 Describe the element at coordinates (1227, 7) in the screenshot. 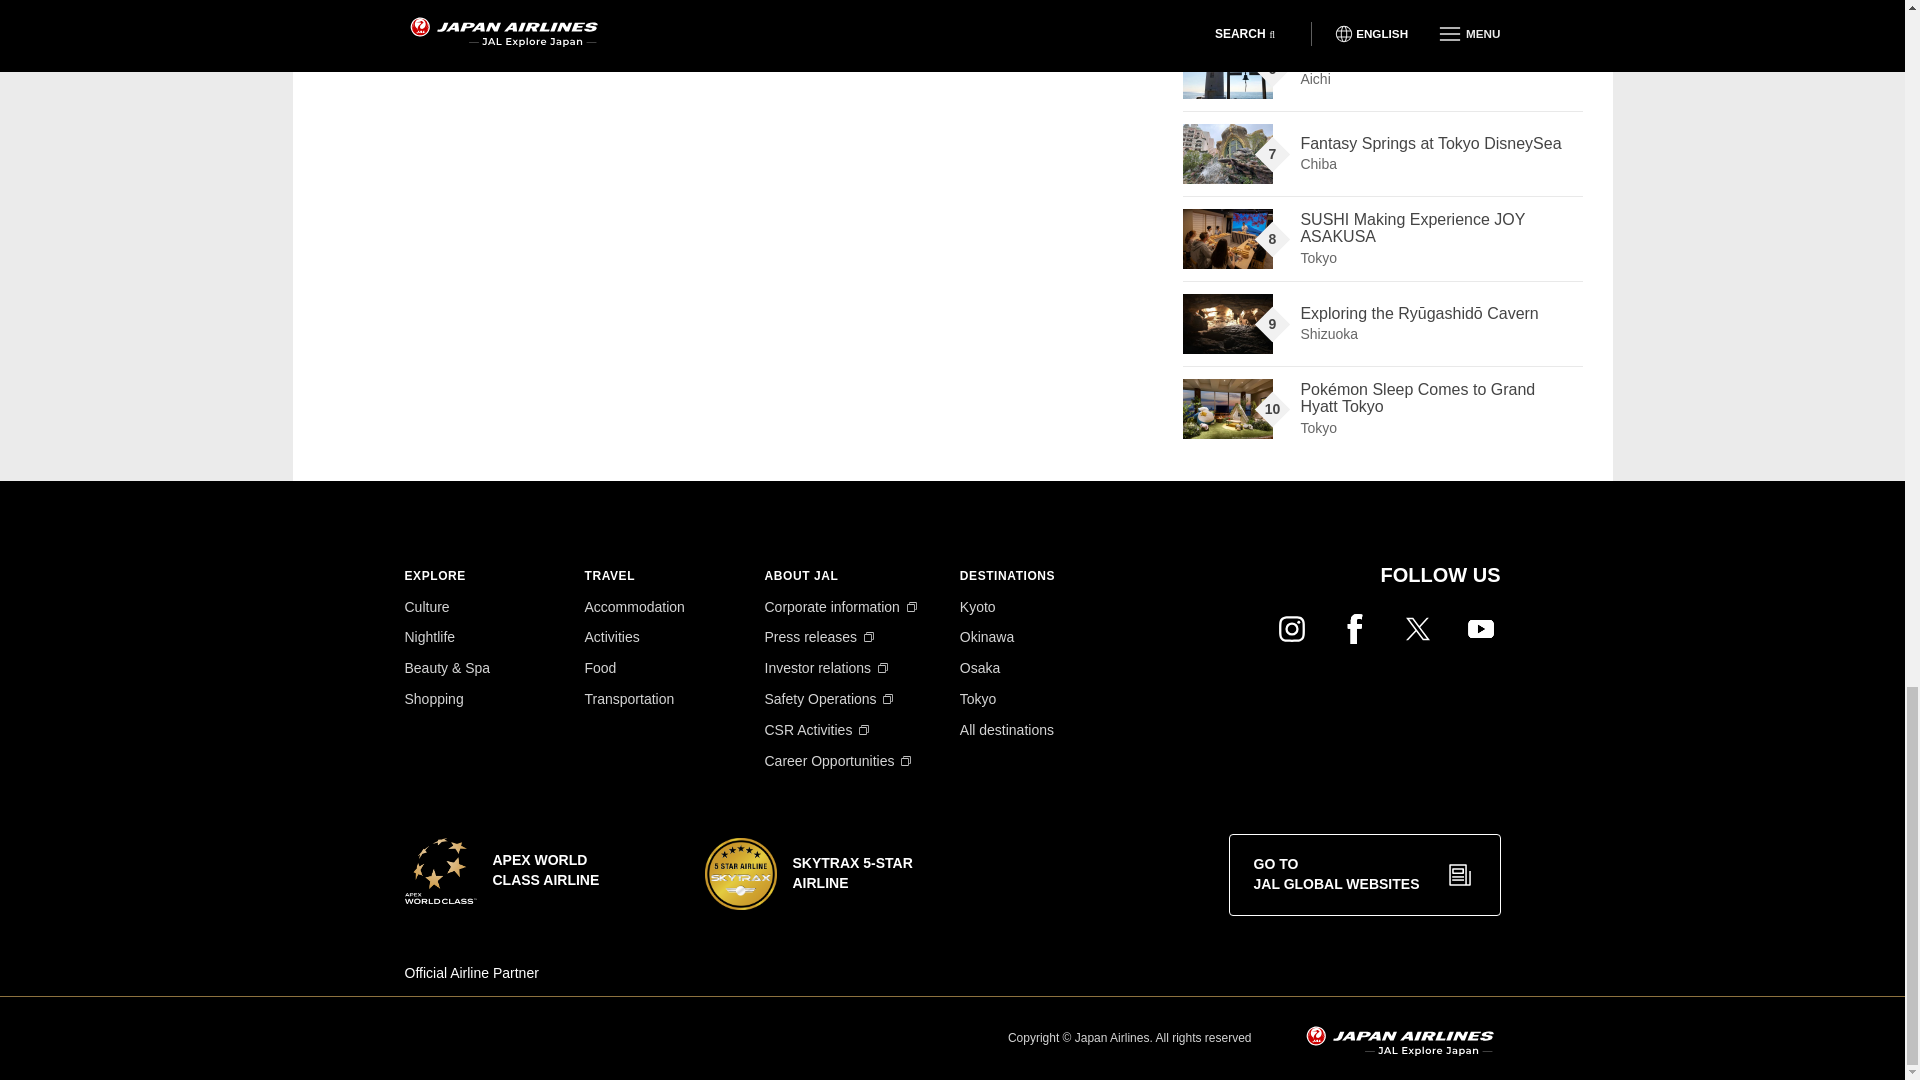

I see `Minamiboso Tateyama Stay` at that location.